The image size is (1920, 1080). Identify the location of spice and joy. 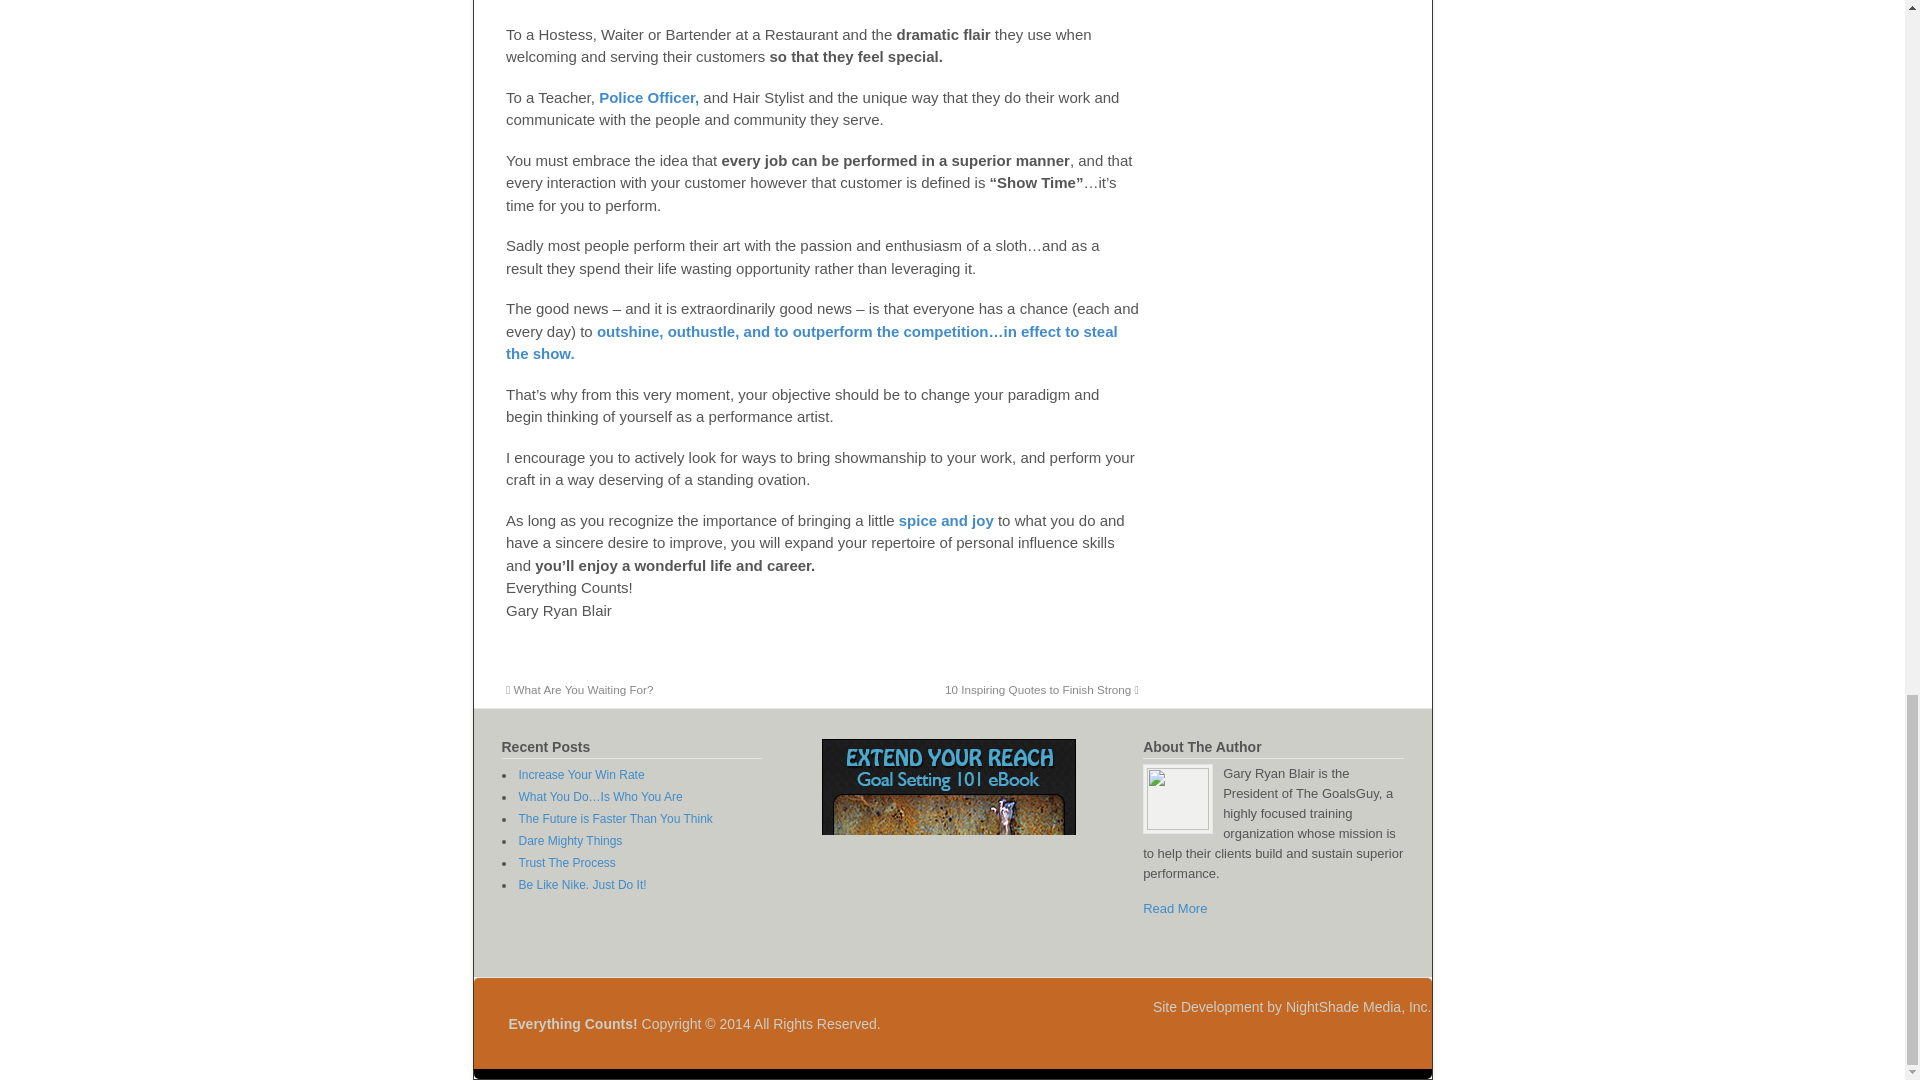
(946, 520).